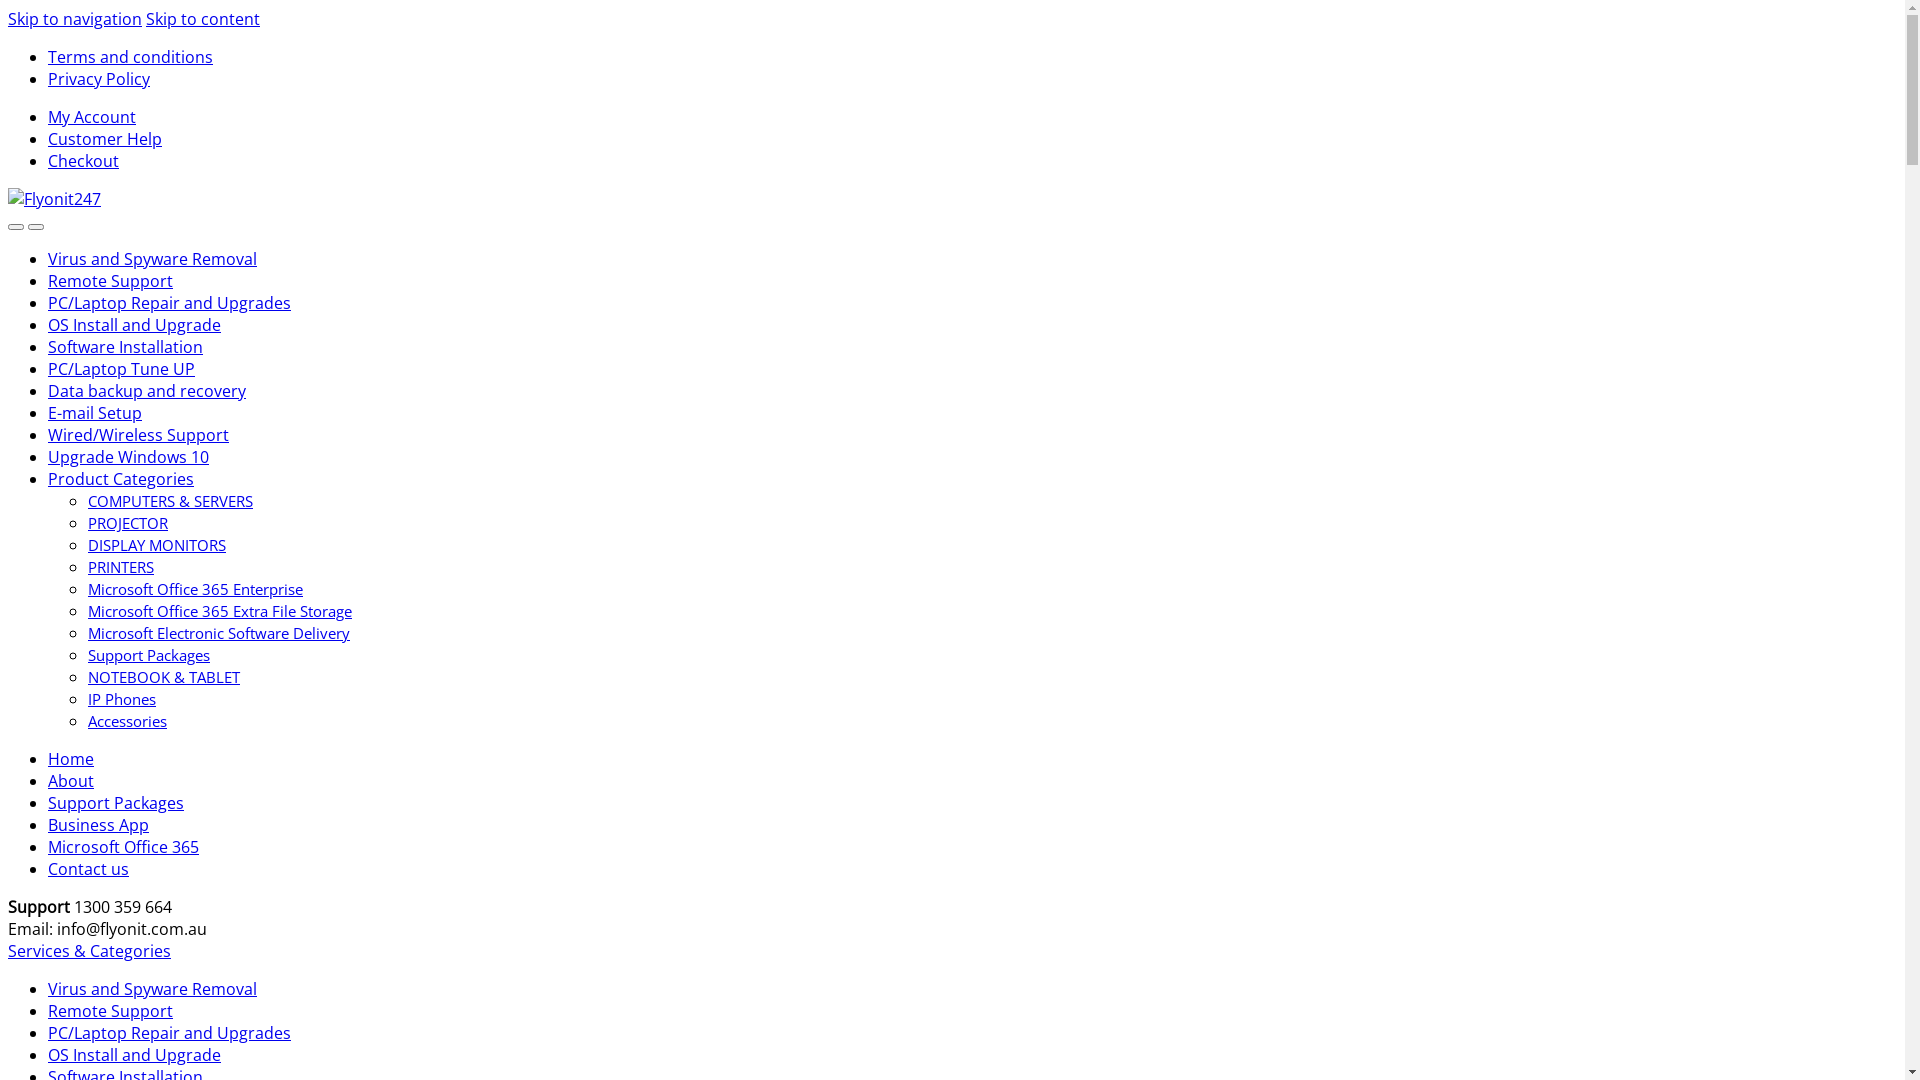 Image resolution: width=1920 pixels, height=1080 pixels. I want to click on My Account, so click(92, 117).